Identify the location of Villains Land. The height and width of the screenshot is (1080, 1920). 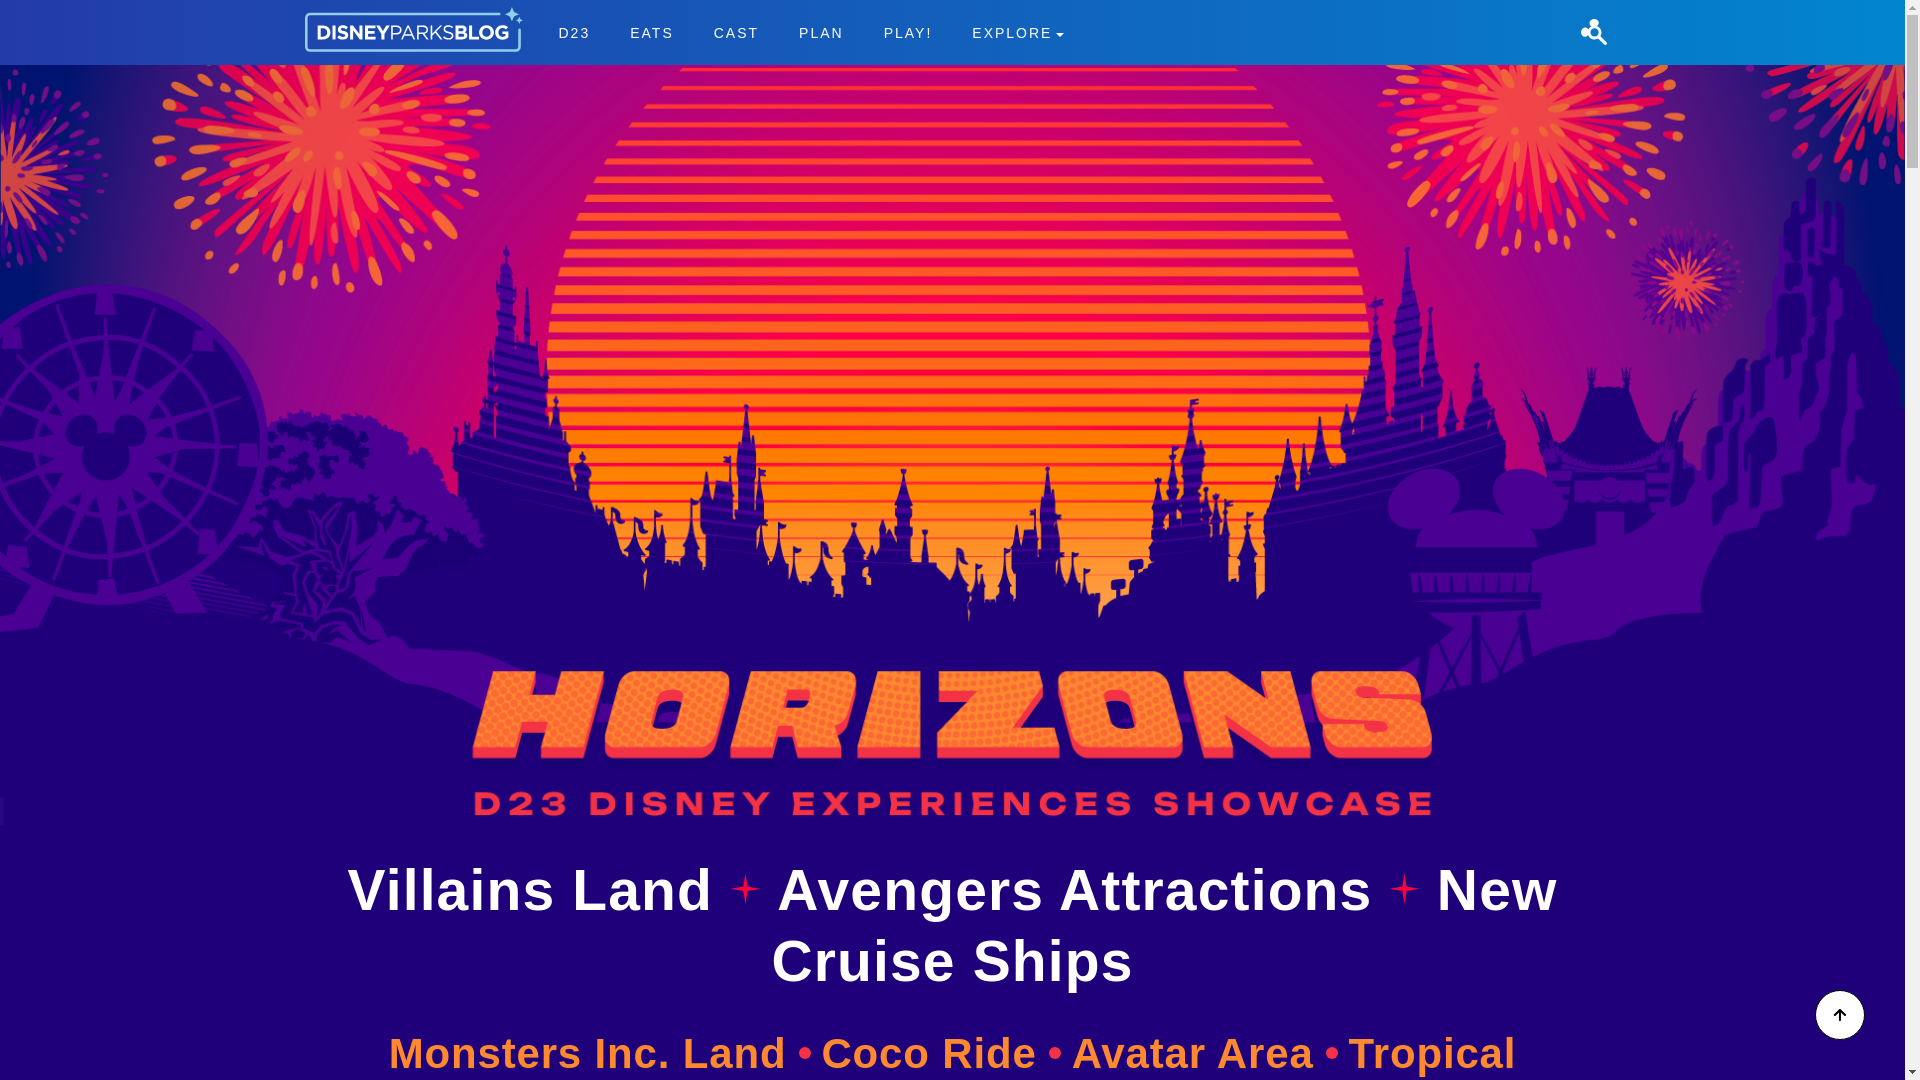
(538, 890).